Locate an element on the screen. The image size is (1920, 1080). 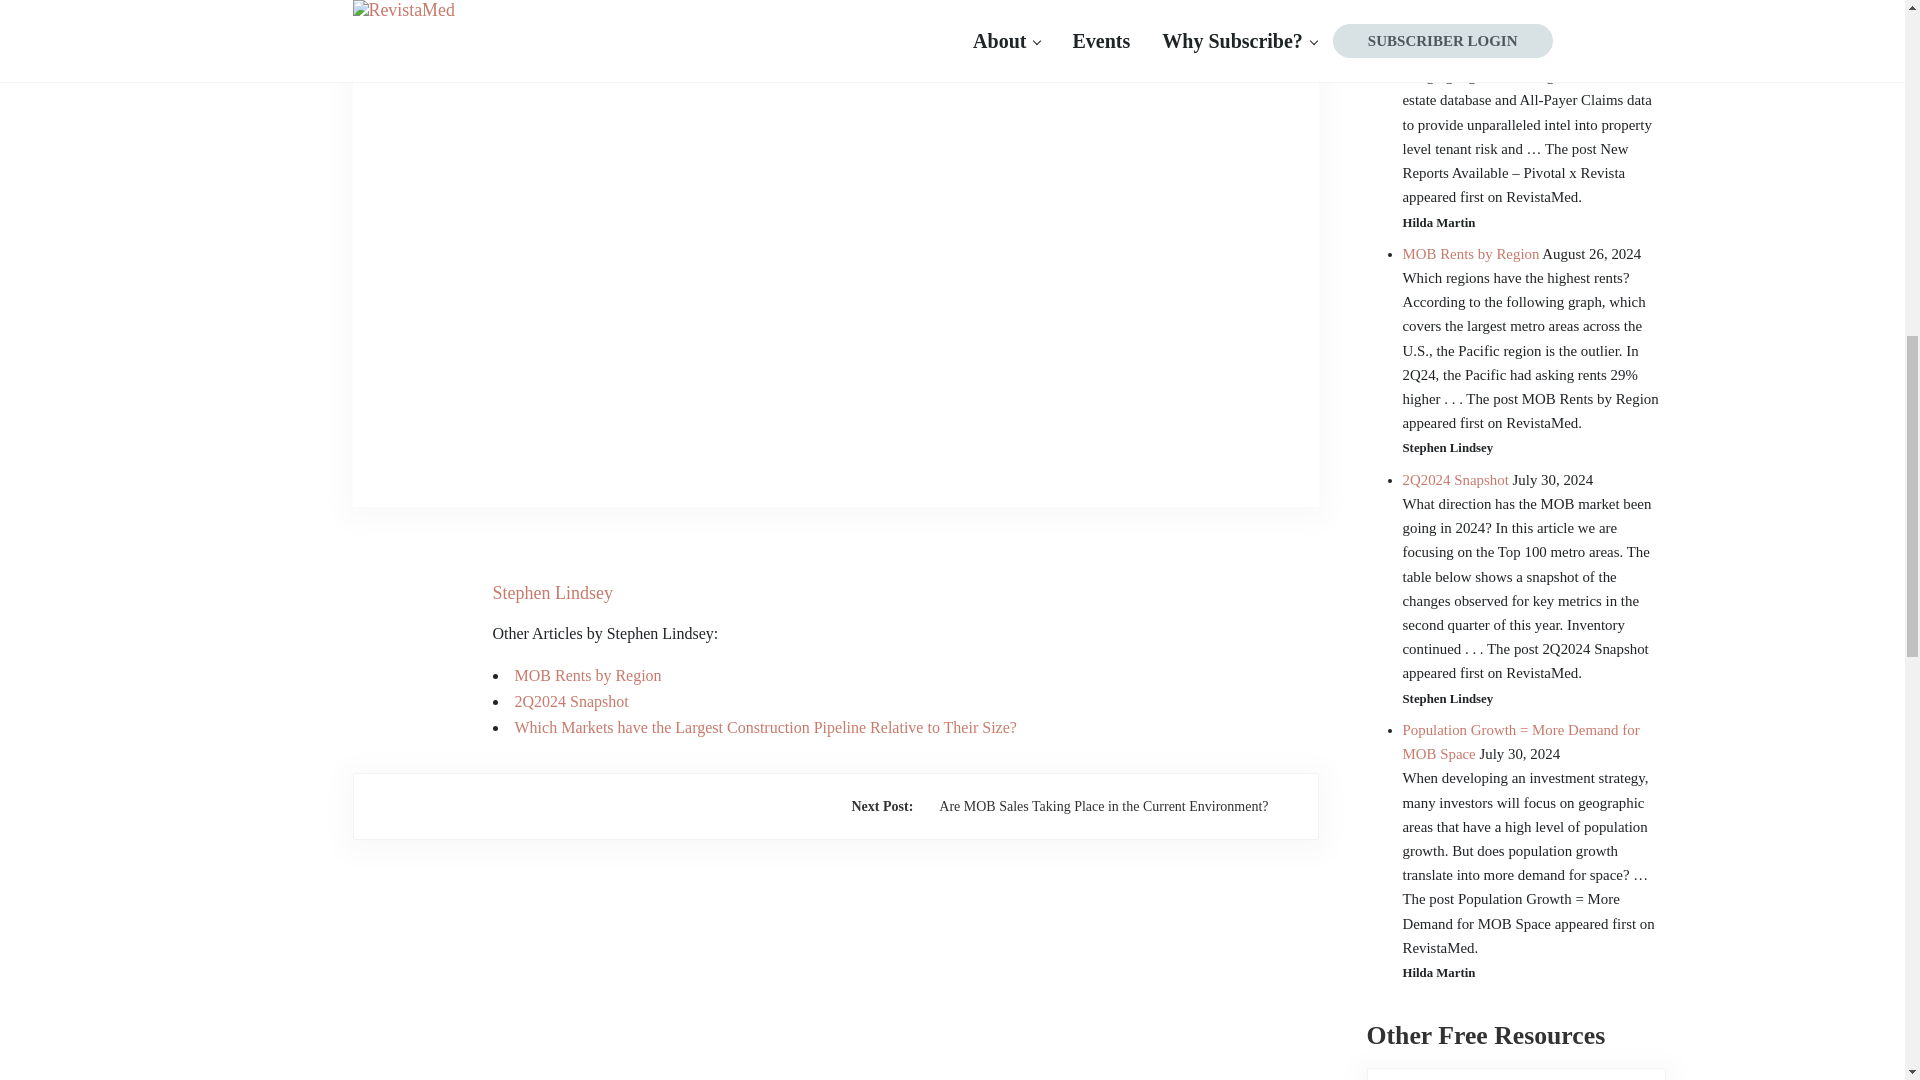
Stephen Lindsey is located at coordinates (552, 592).